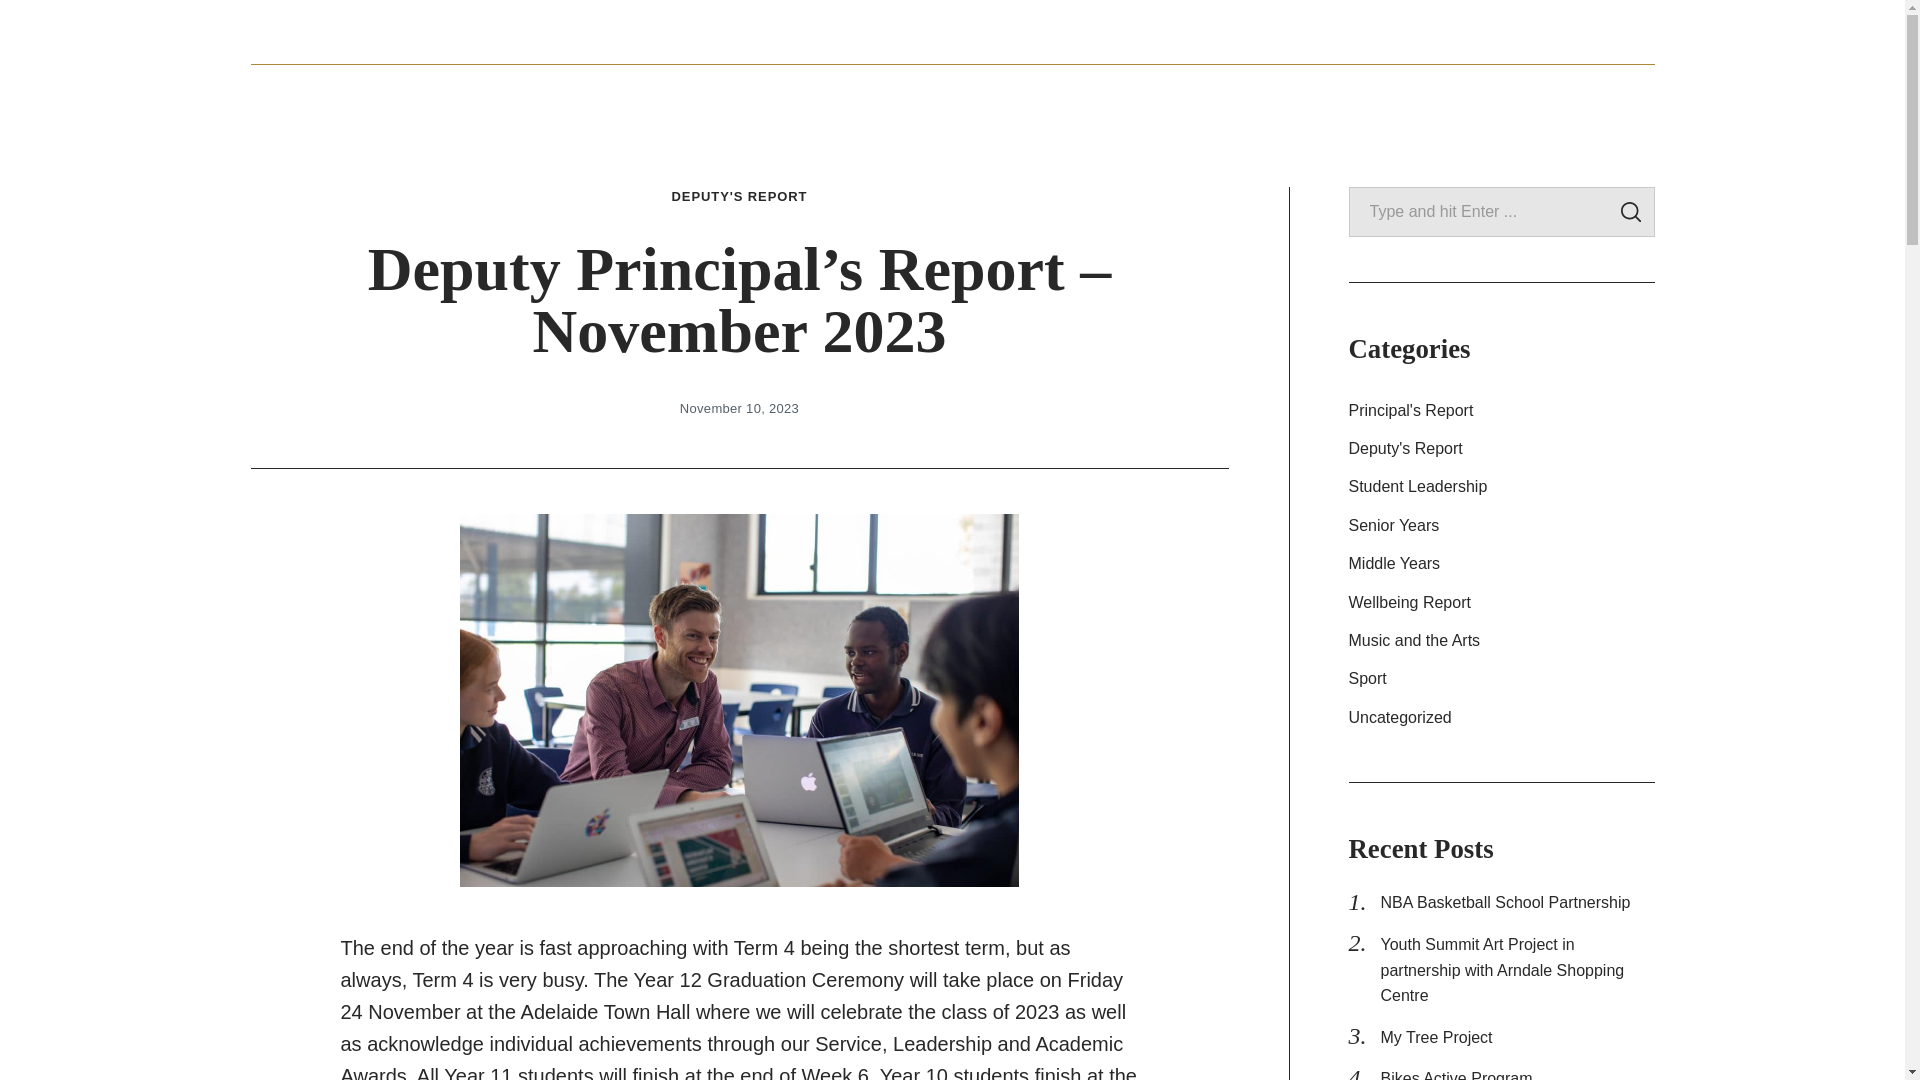 The height and width of the screenshot is (1080, 1920). I want to click on SEARCH, so click(1630, 212).